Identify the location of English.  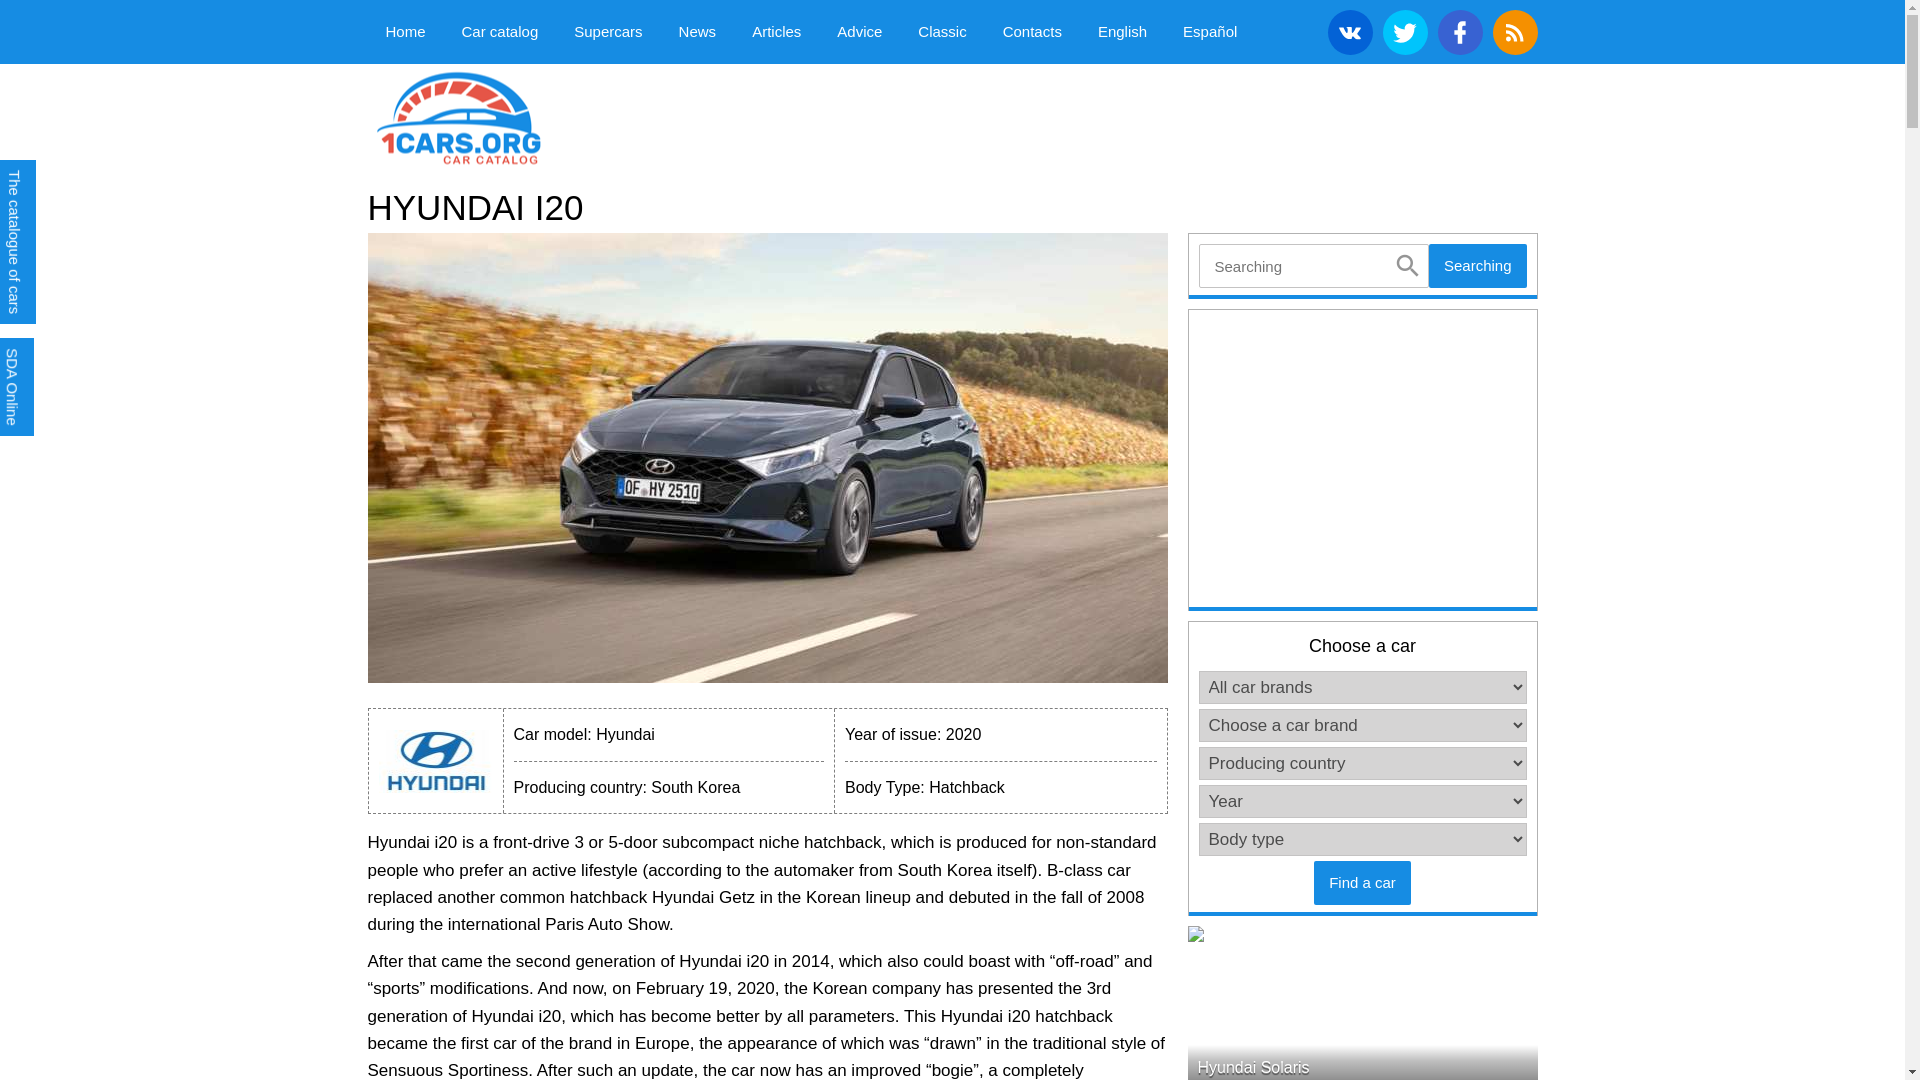
(1122, 32).